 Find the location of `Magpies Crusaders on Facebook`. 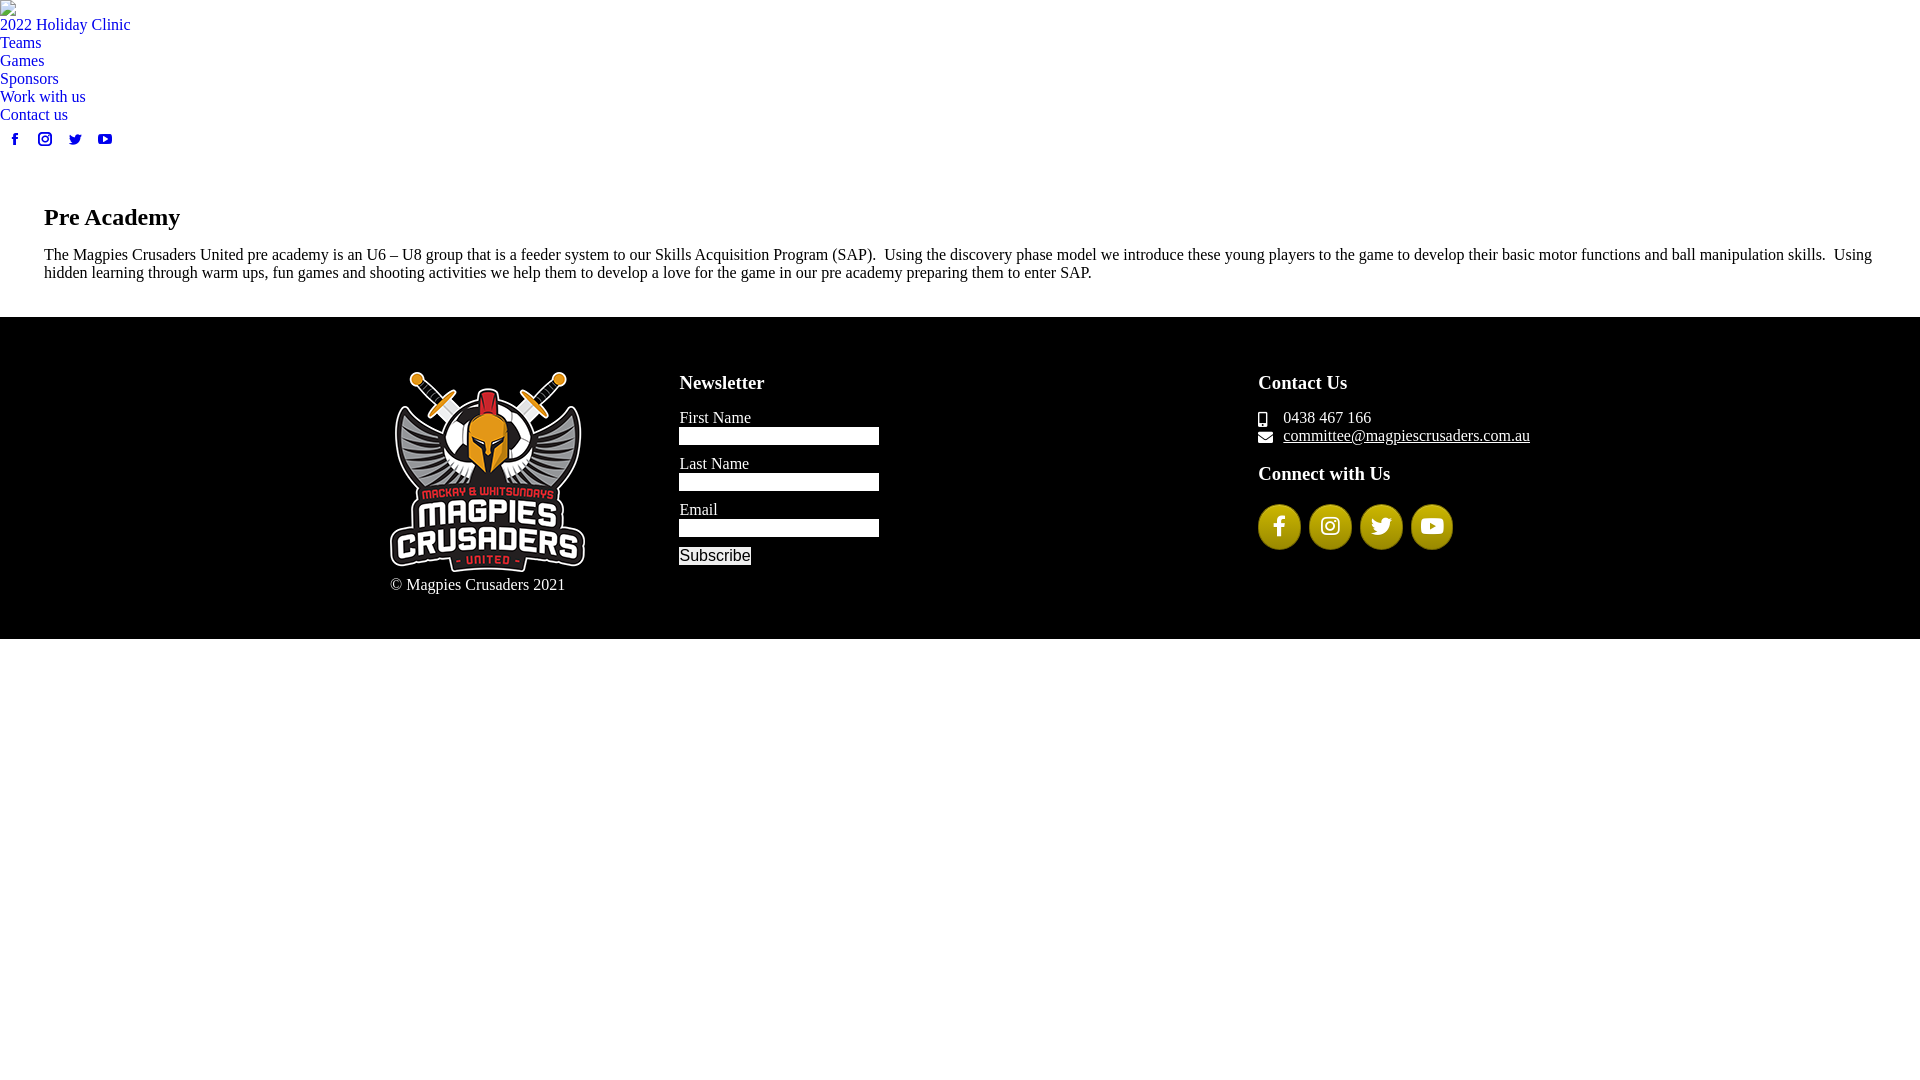

Magpies Crusaders on Facebook is located at coordinates (1280, 527).